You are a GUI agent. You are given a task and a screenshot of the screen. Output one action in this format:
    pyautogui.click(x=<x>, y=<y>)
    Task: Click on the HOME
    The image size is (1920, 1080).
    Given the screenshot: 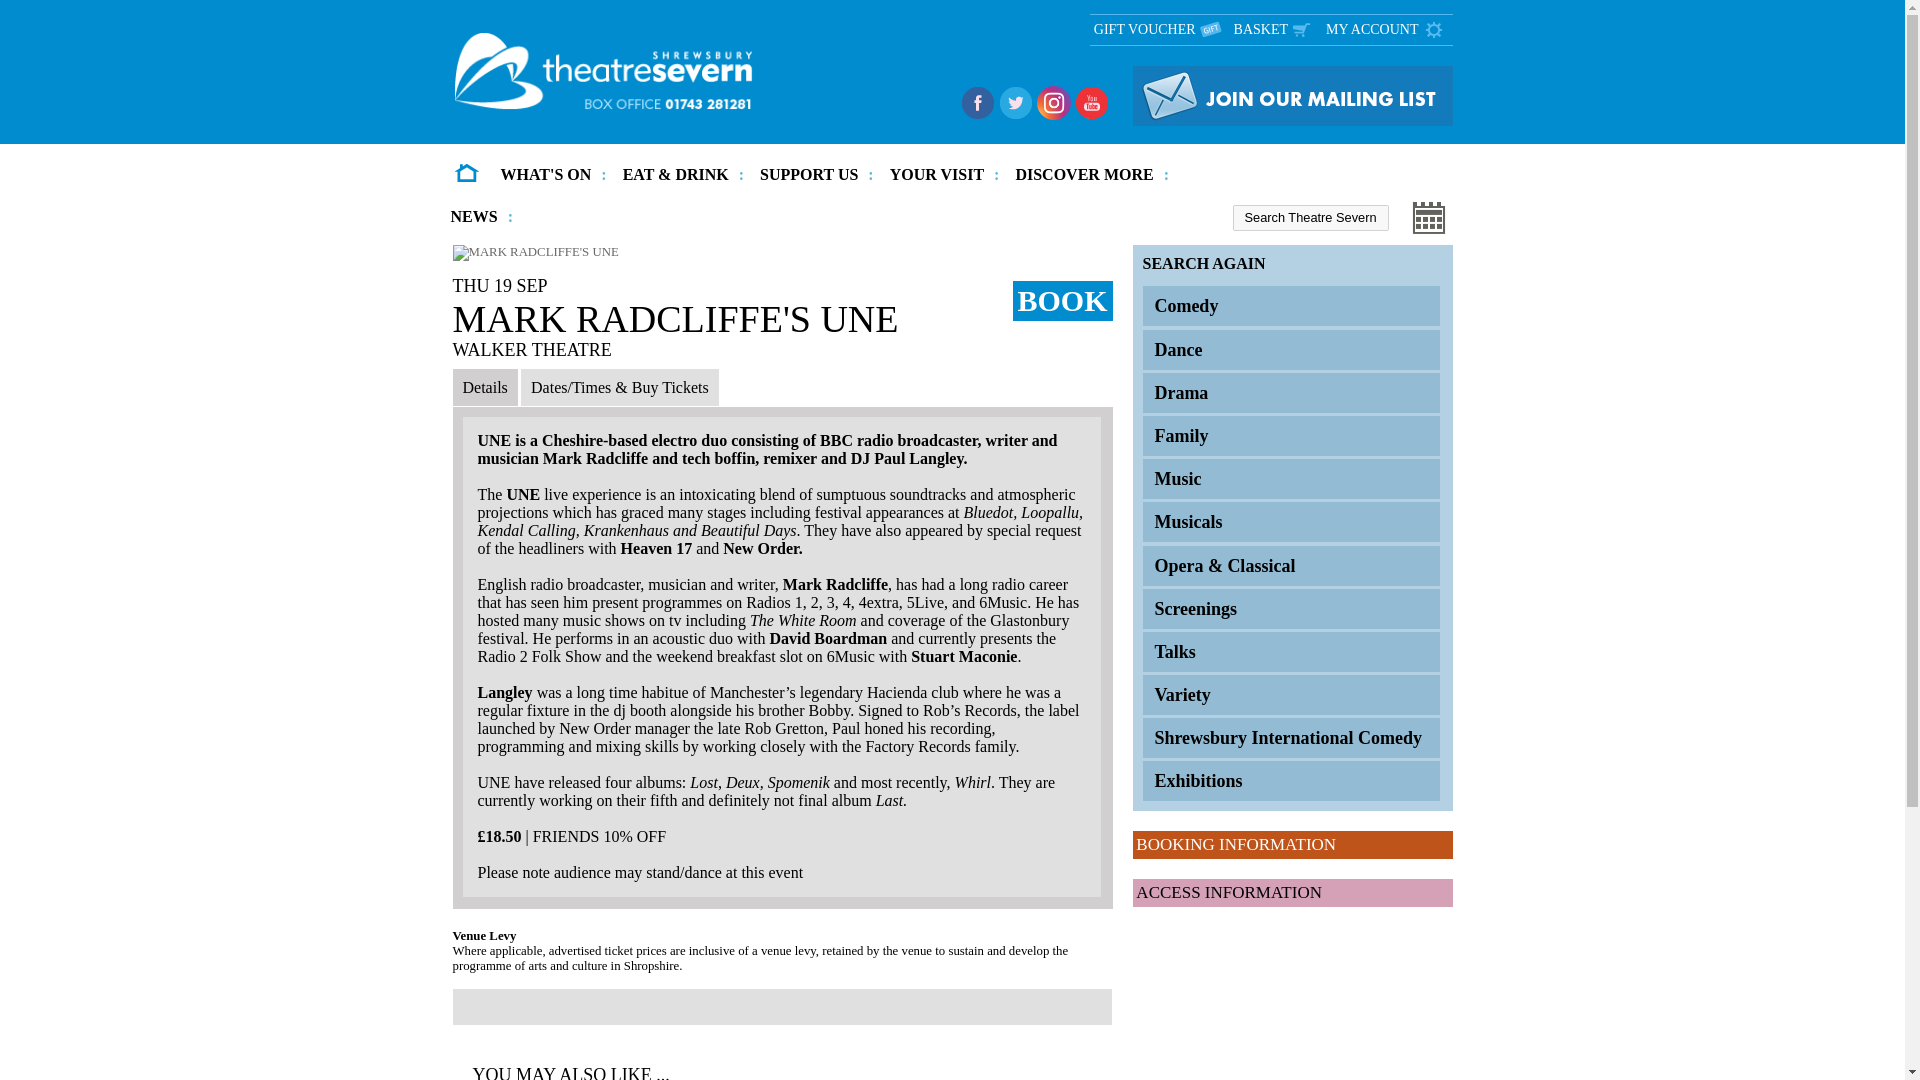 What is the action you would take?
    pyautogui.click(x=466, y=174)
    